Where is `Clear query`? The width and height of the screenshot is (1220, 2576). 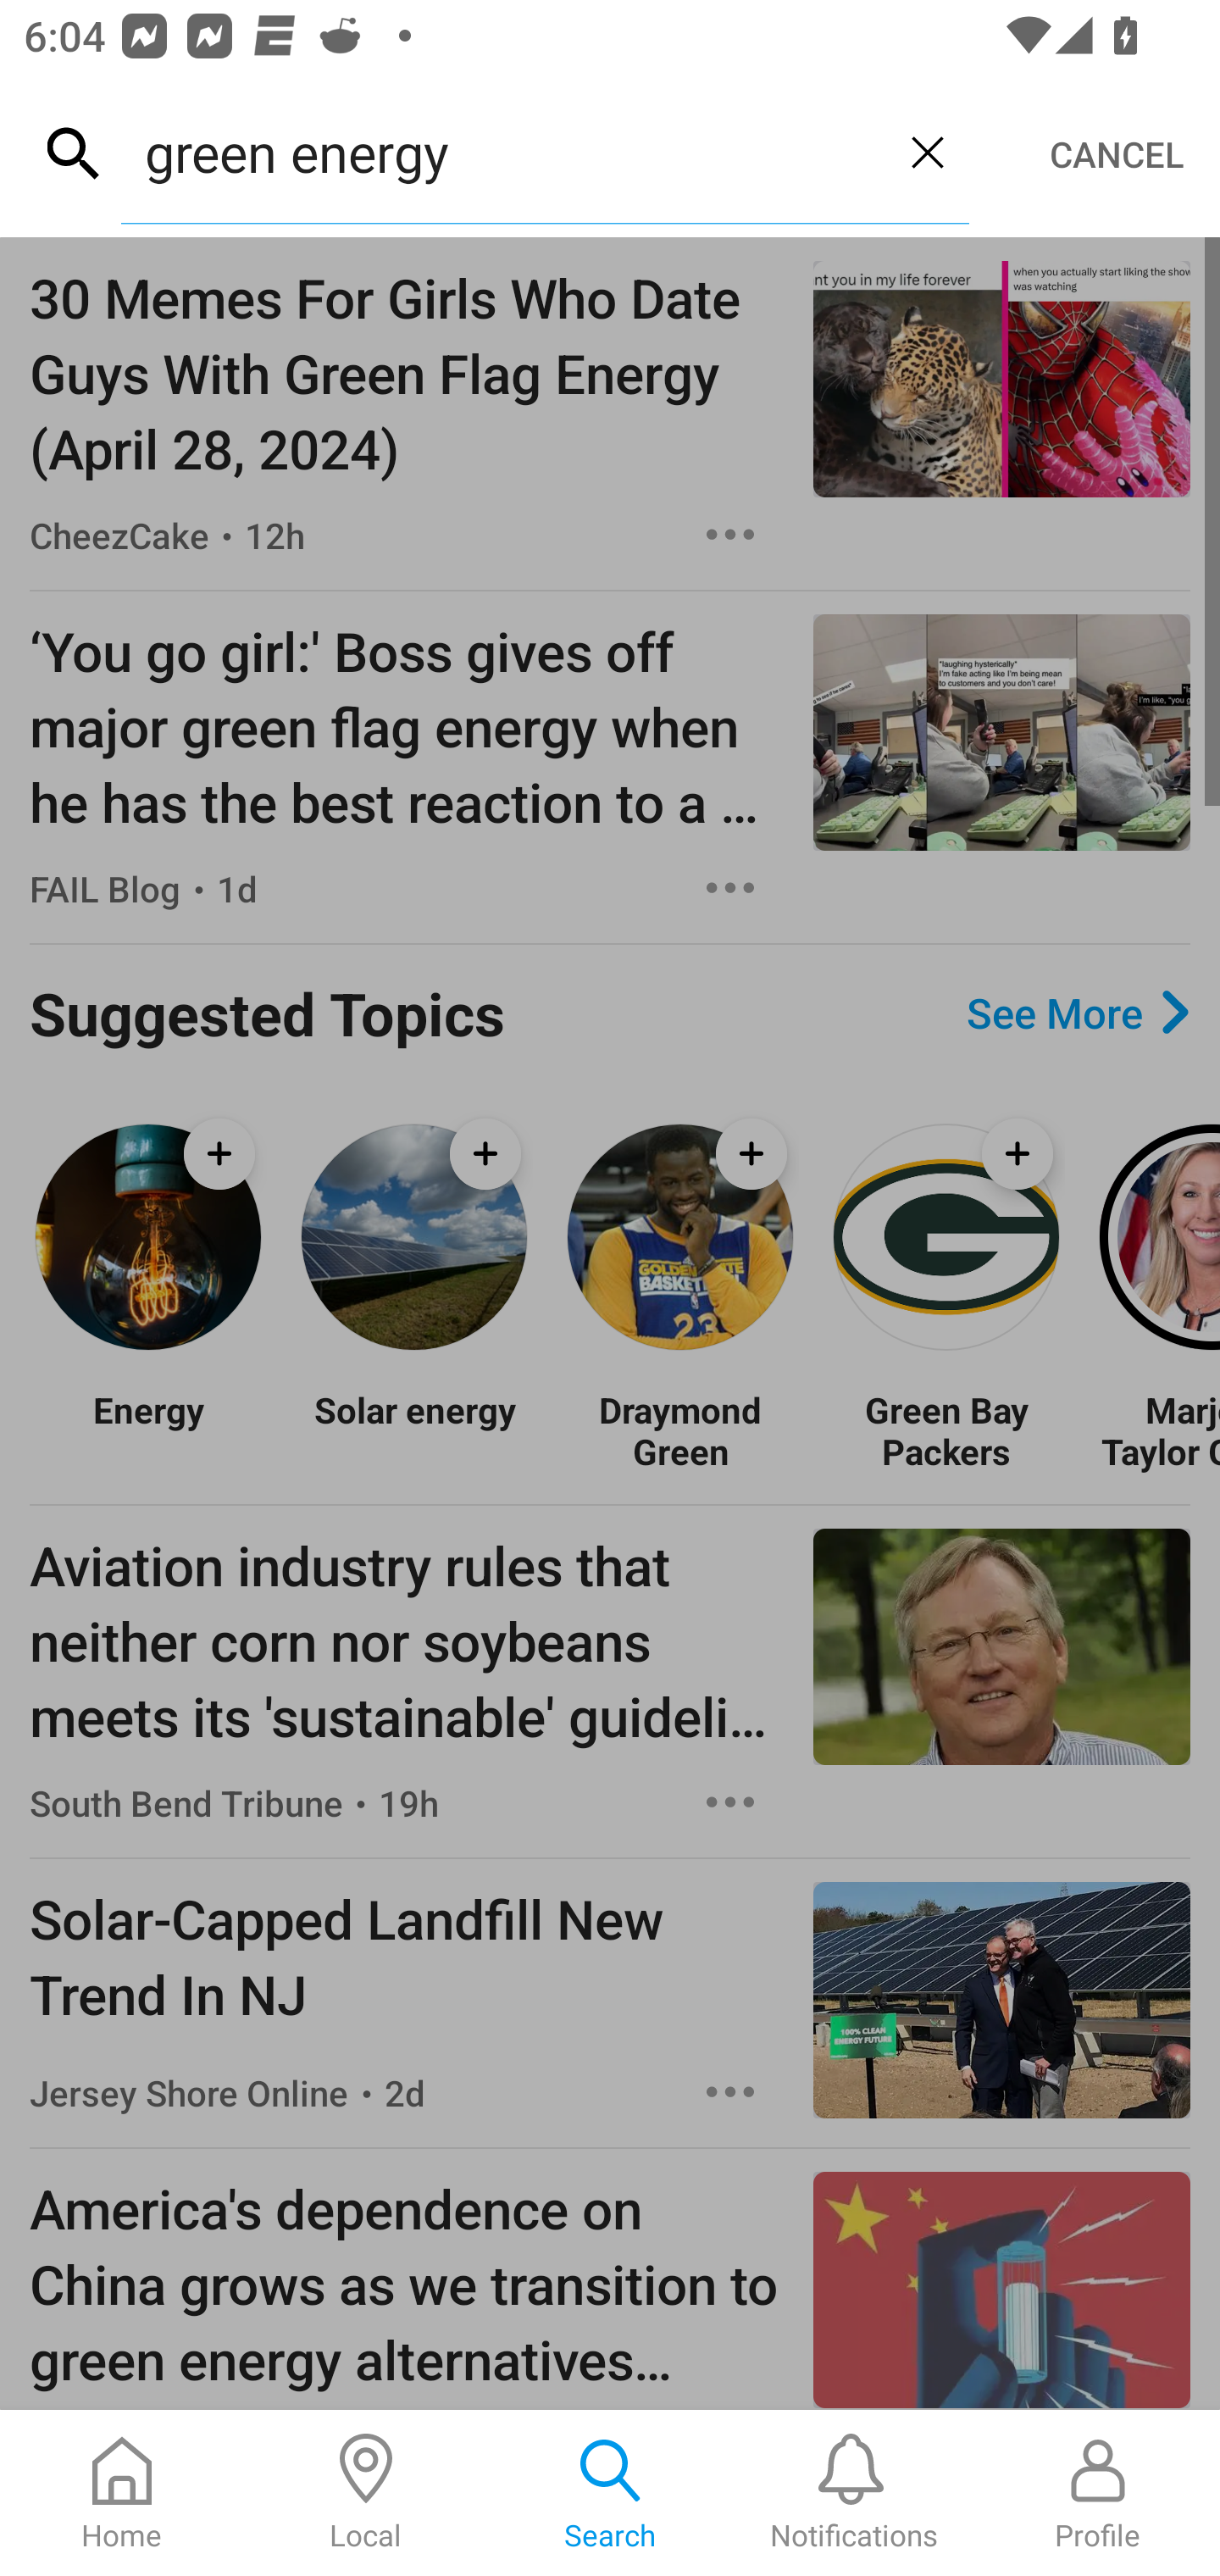
Clear query is located at coordinates (927, 152).